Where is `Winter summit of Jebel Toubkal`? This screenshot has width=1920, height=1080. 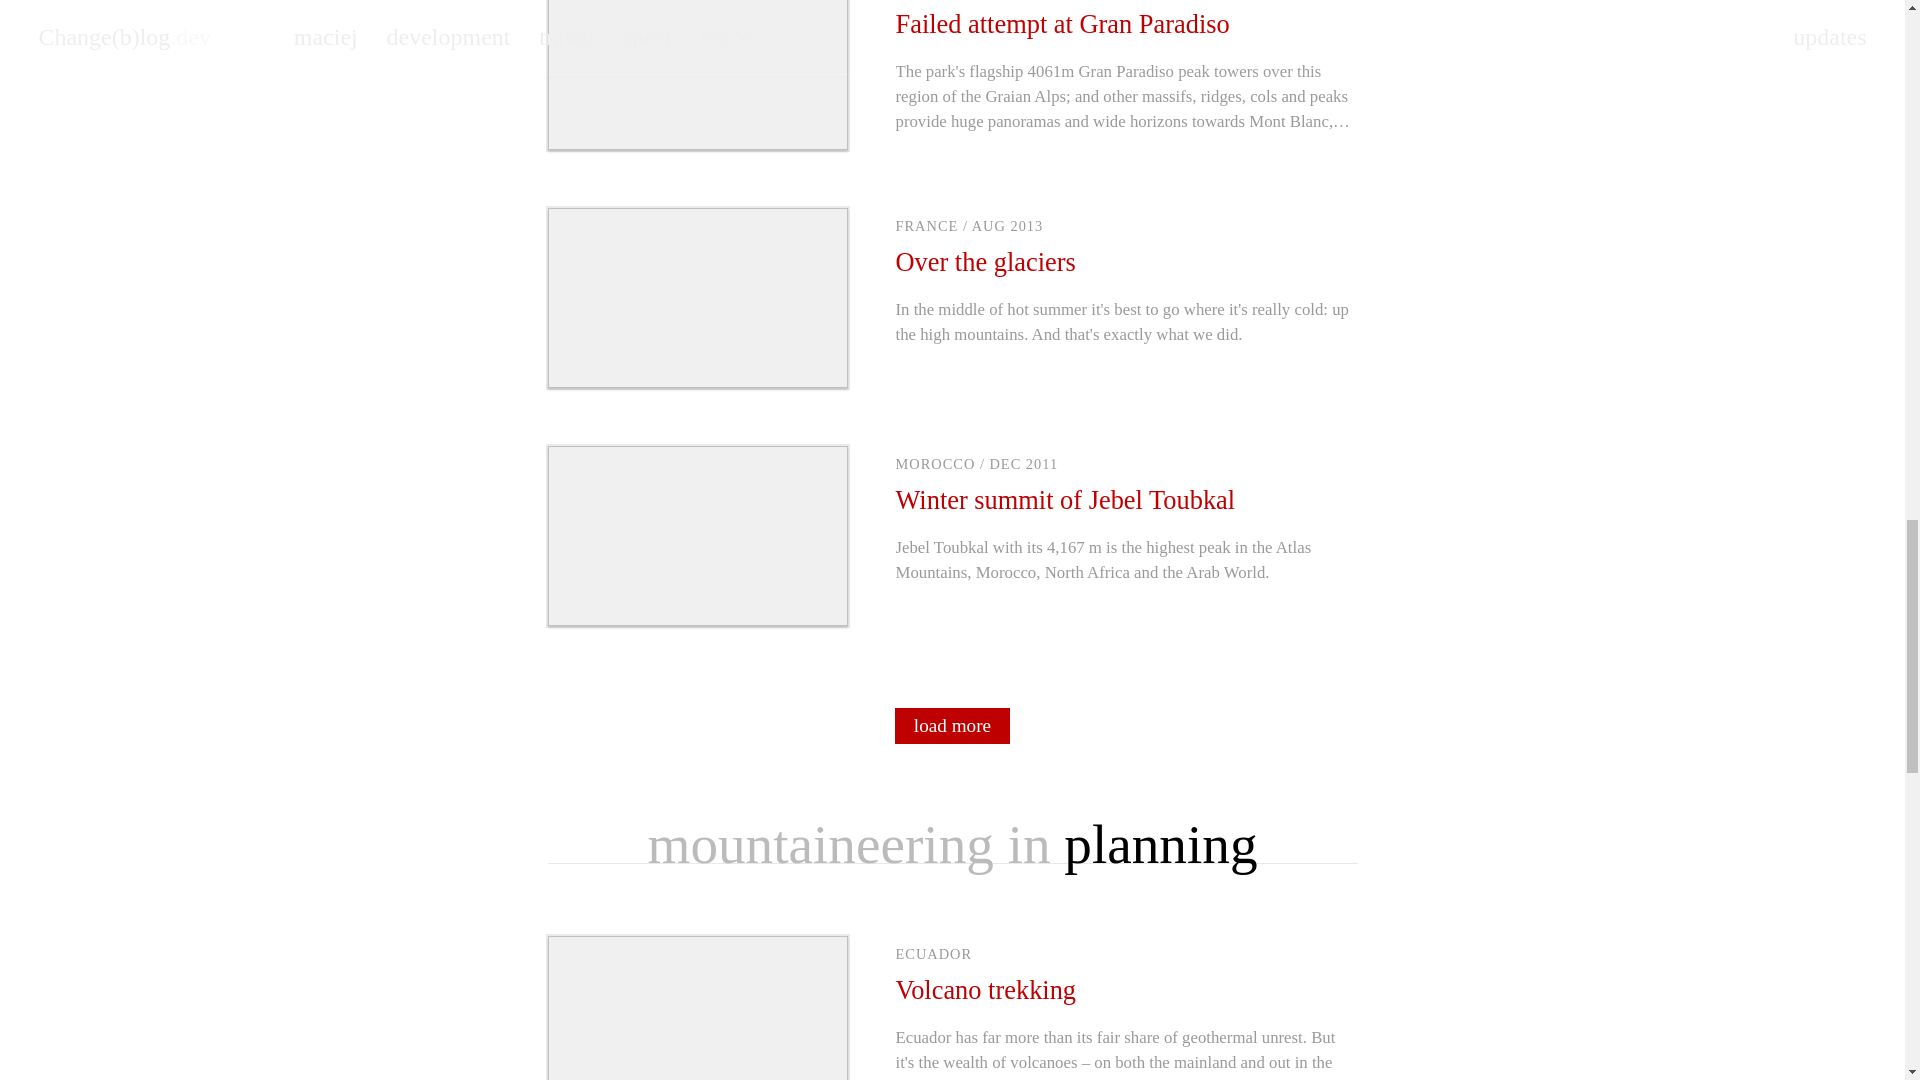 Winter summit of Jebel Toubkal is located at coordinates (1066, 500).